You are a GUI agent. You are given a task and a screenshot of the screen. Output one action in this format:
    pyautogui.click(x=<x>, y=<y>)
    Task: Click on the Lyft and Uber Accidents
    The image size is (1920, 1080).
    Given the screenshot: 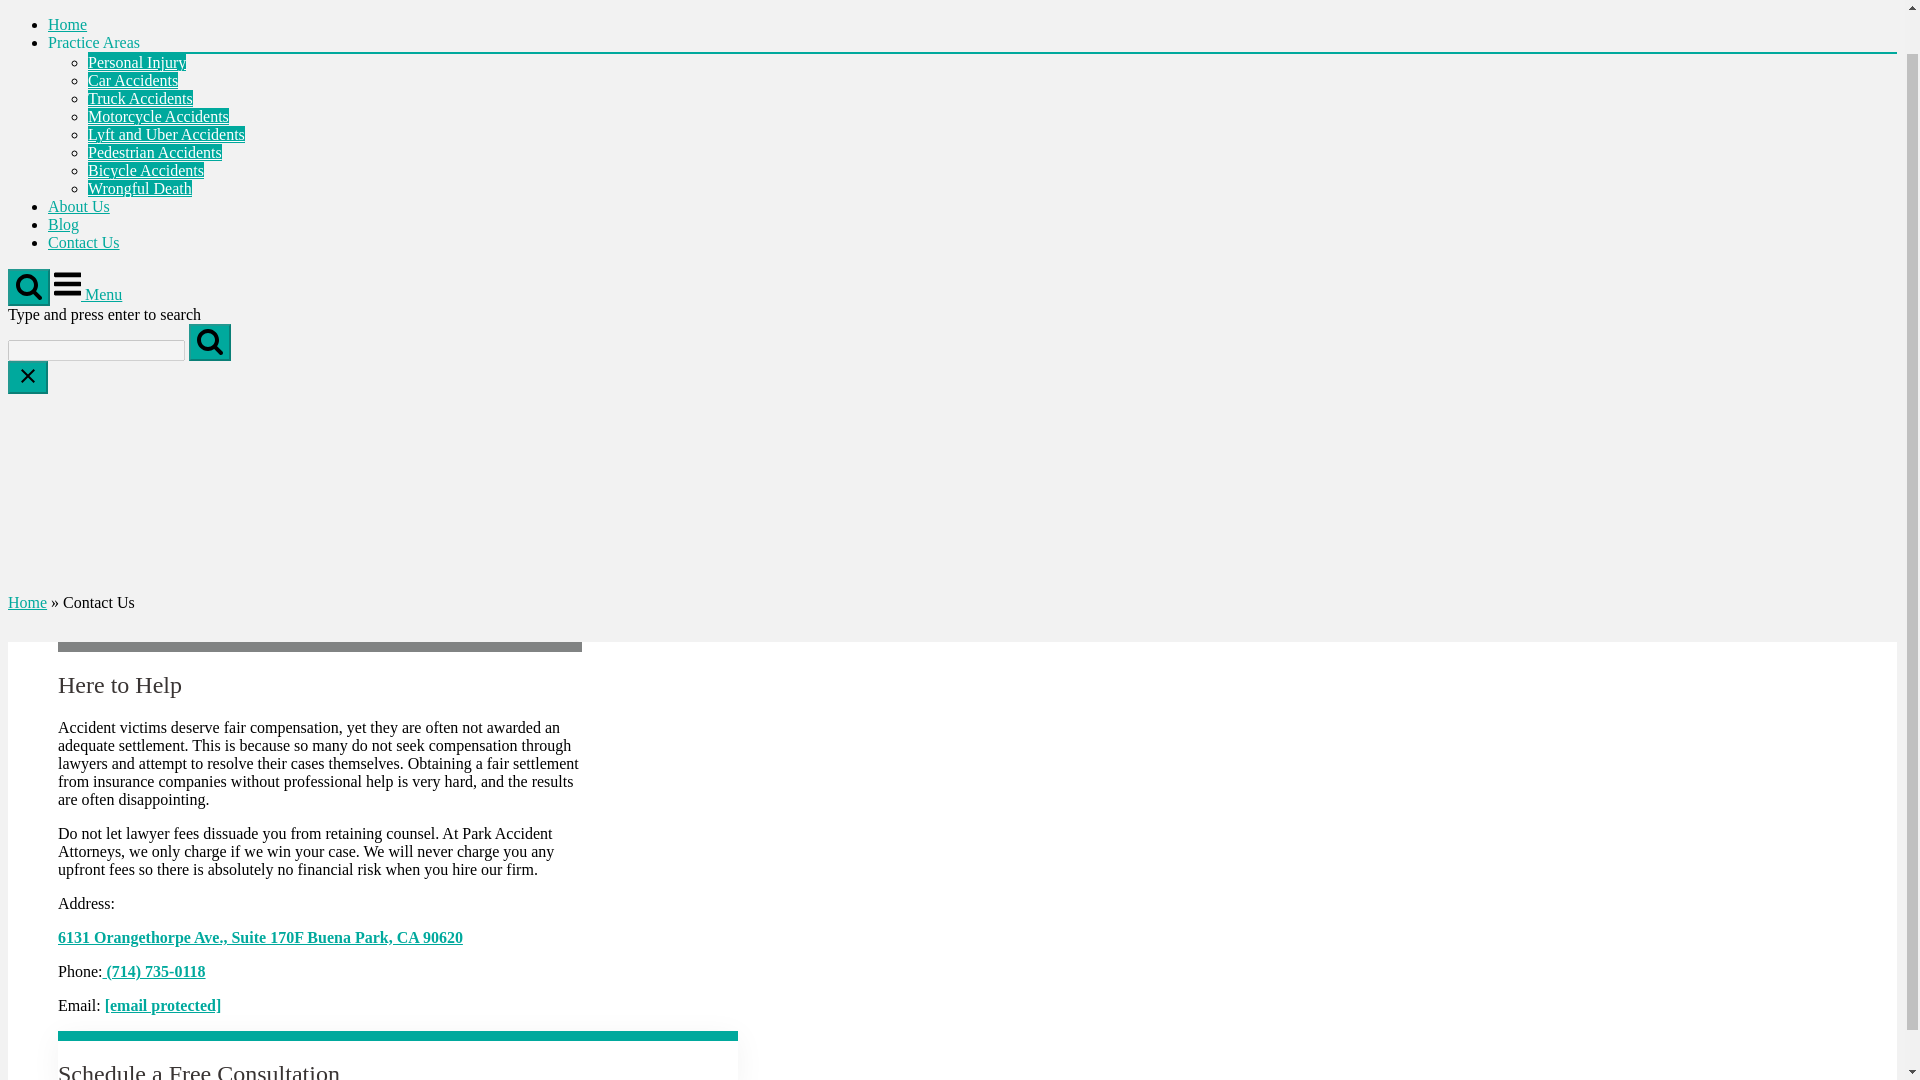 What is the action you would take?
    pyautogui.click(x=166, y=134)
    